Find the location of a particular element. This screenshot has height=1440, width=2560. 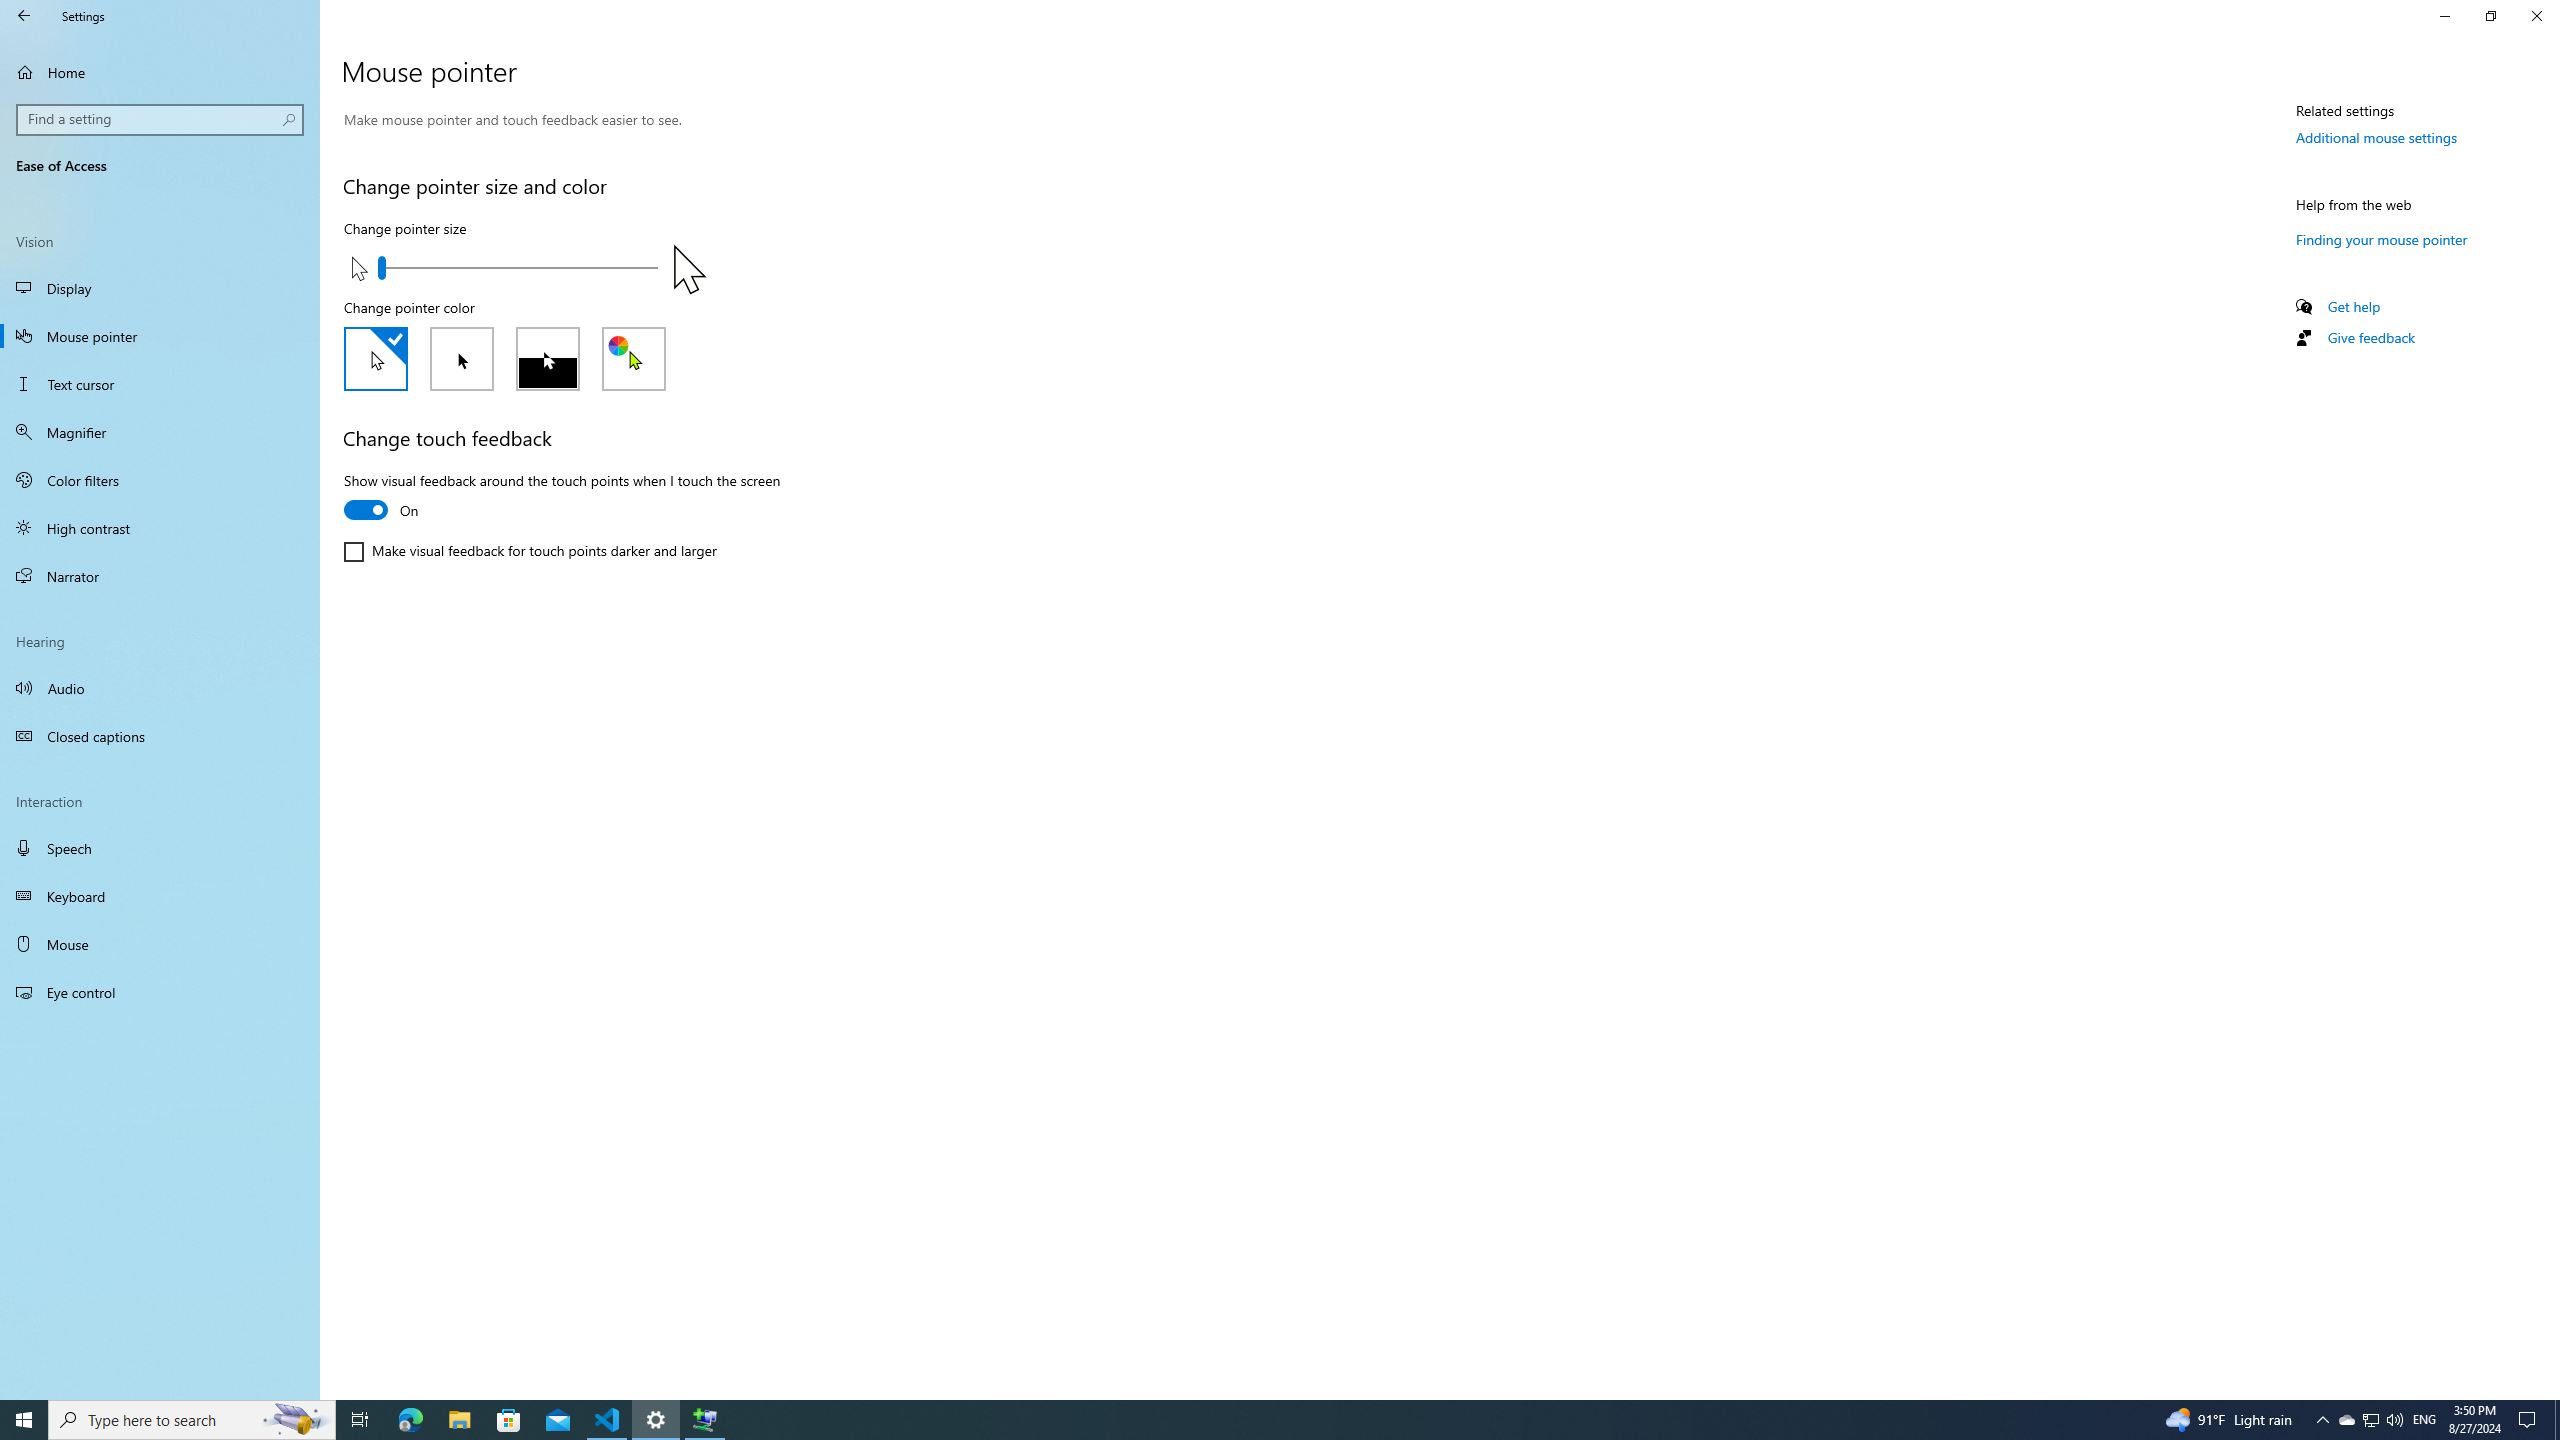

Change pointer size is located at coordinates (518, 267).